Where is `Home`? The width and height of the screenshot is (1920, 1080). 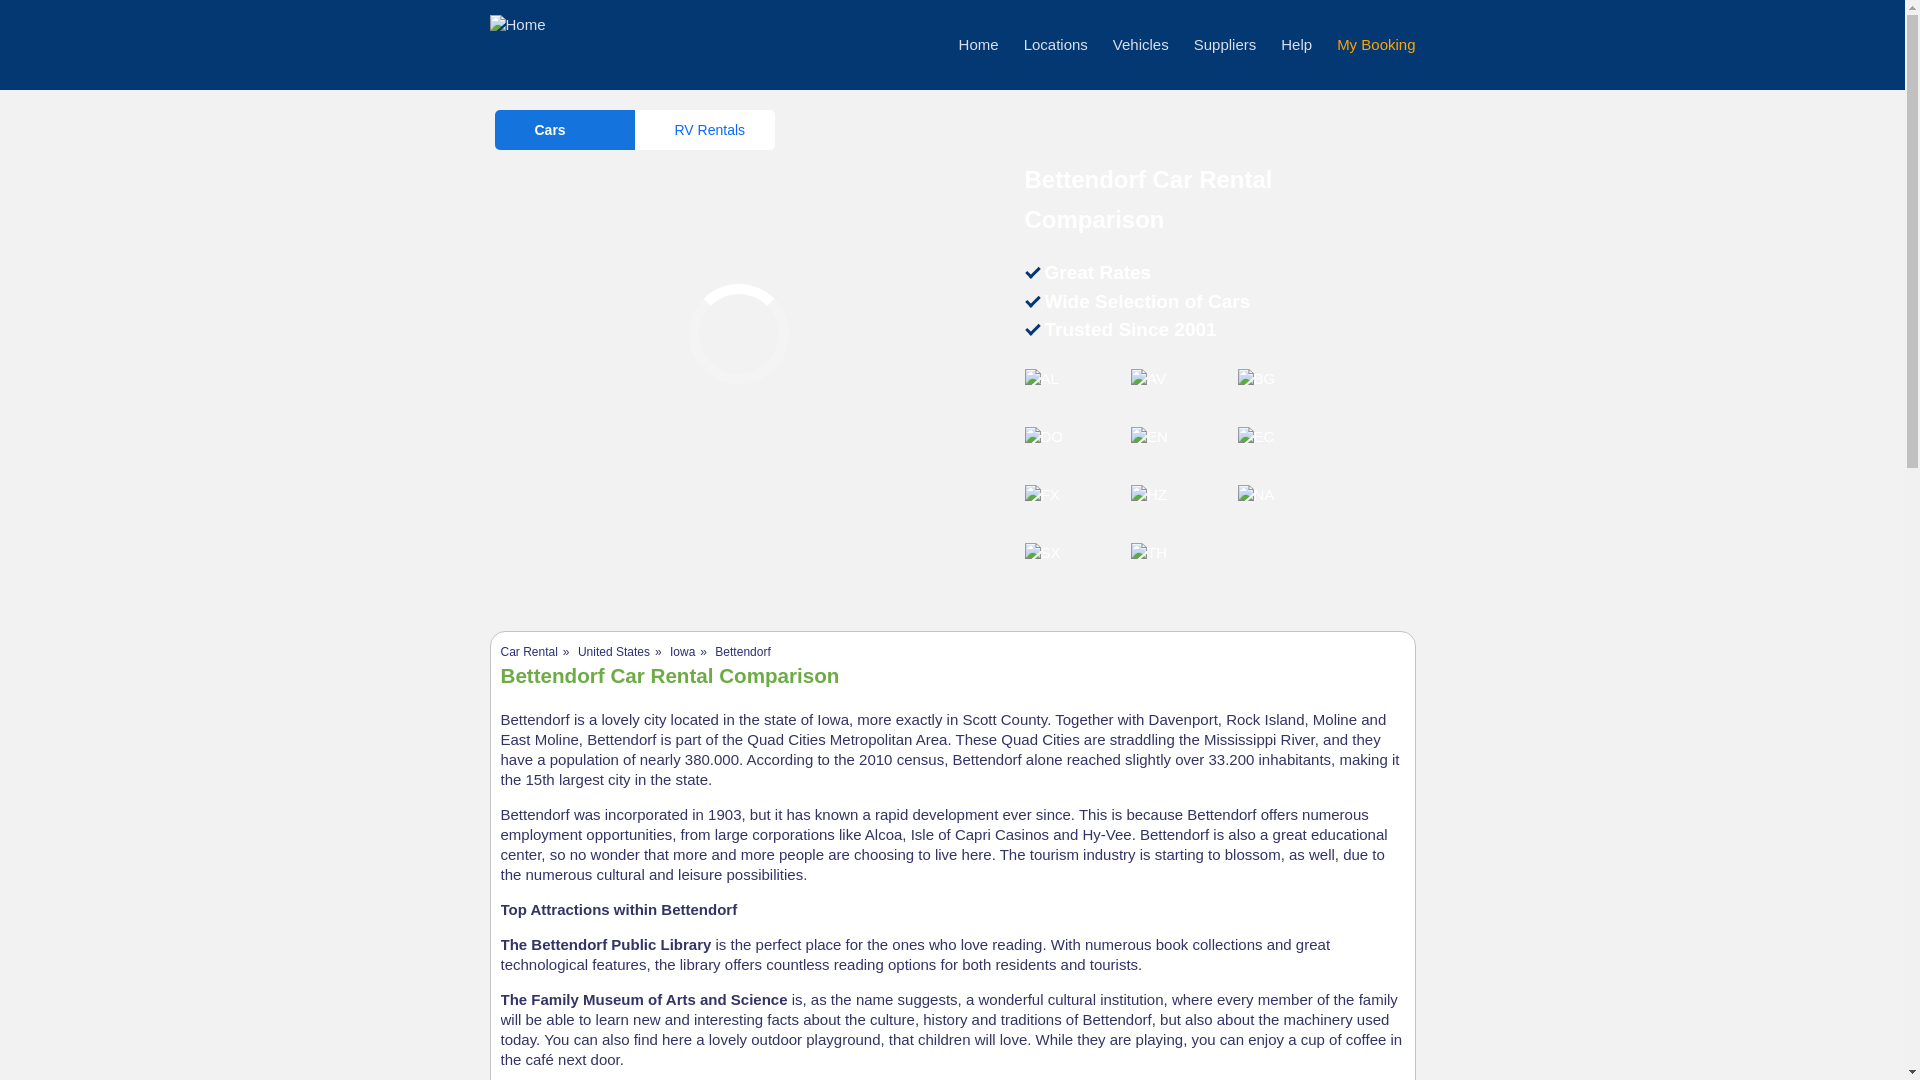 Home is located at coordinates (978, 44).